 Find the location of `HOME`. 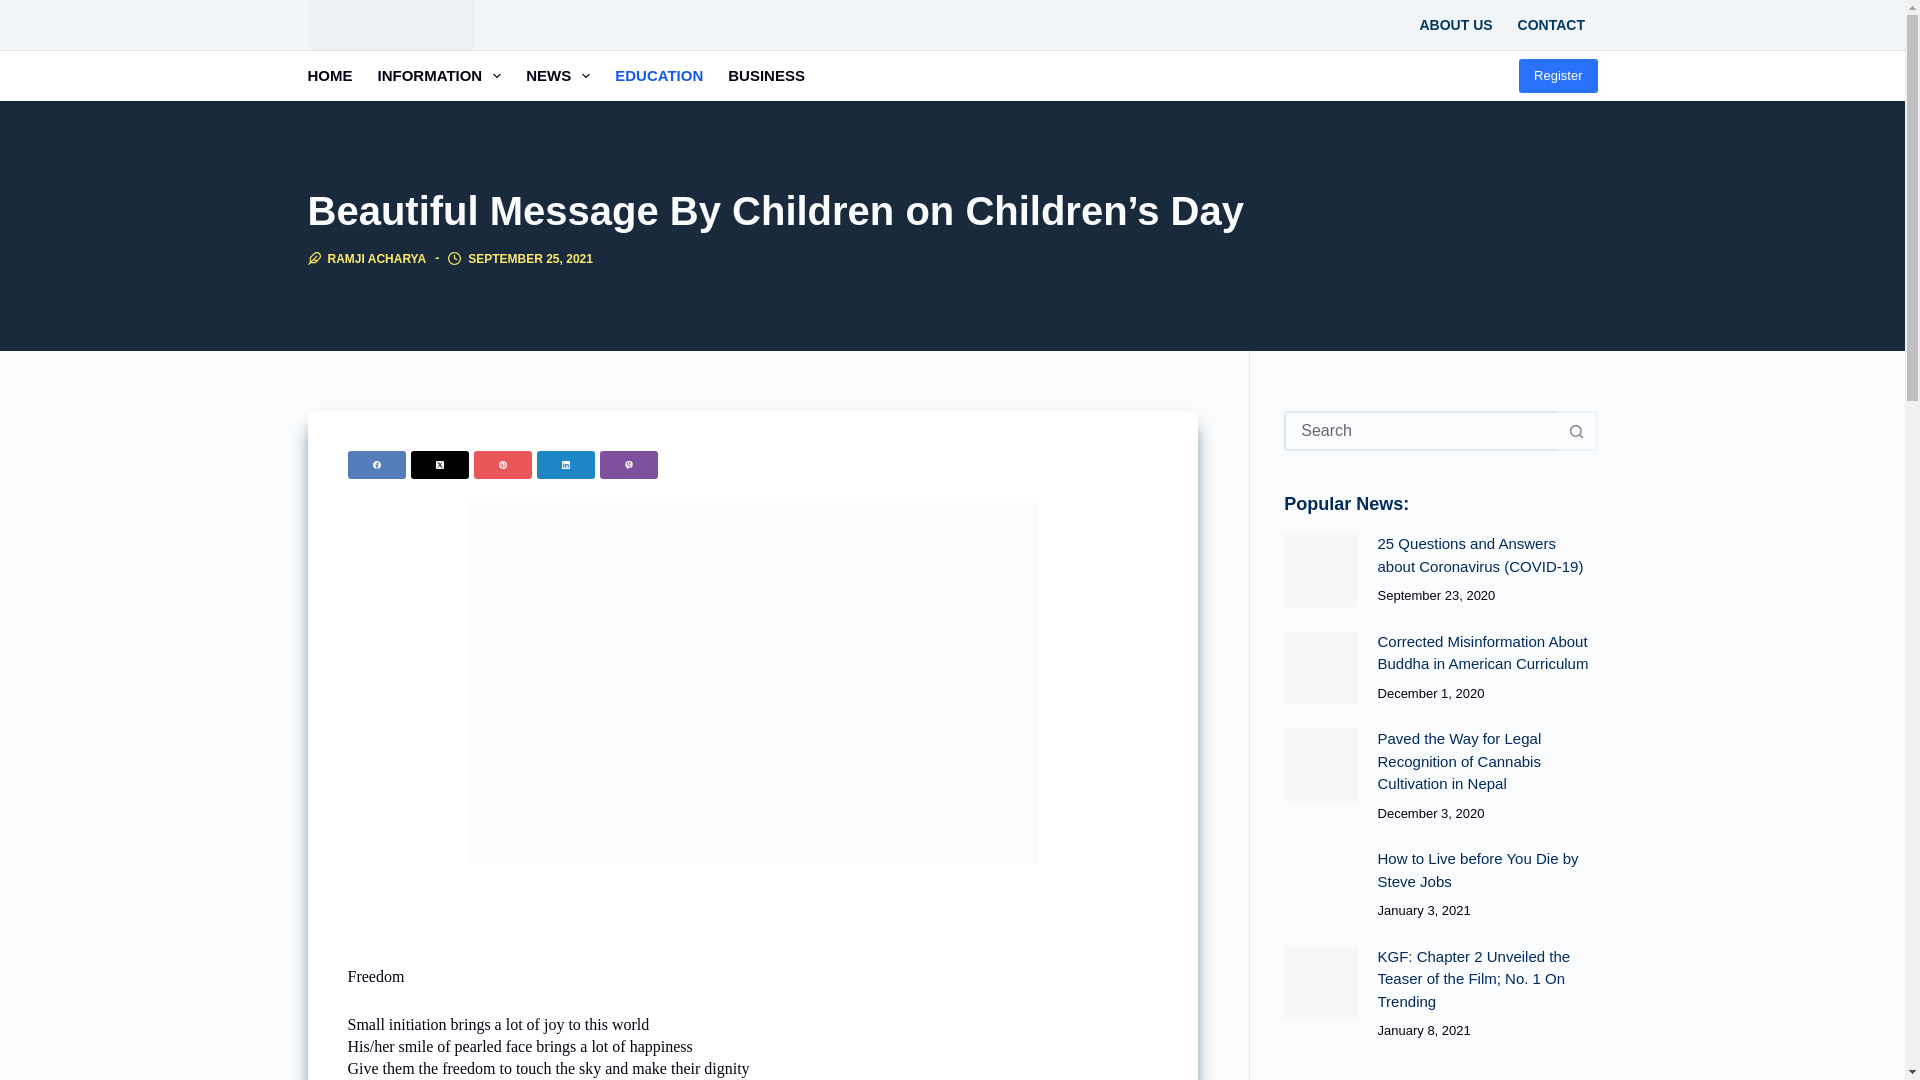

HOME is located at coordinates (336, 76).